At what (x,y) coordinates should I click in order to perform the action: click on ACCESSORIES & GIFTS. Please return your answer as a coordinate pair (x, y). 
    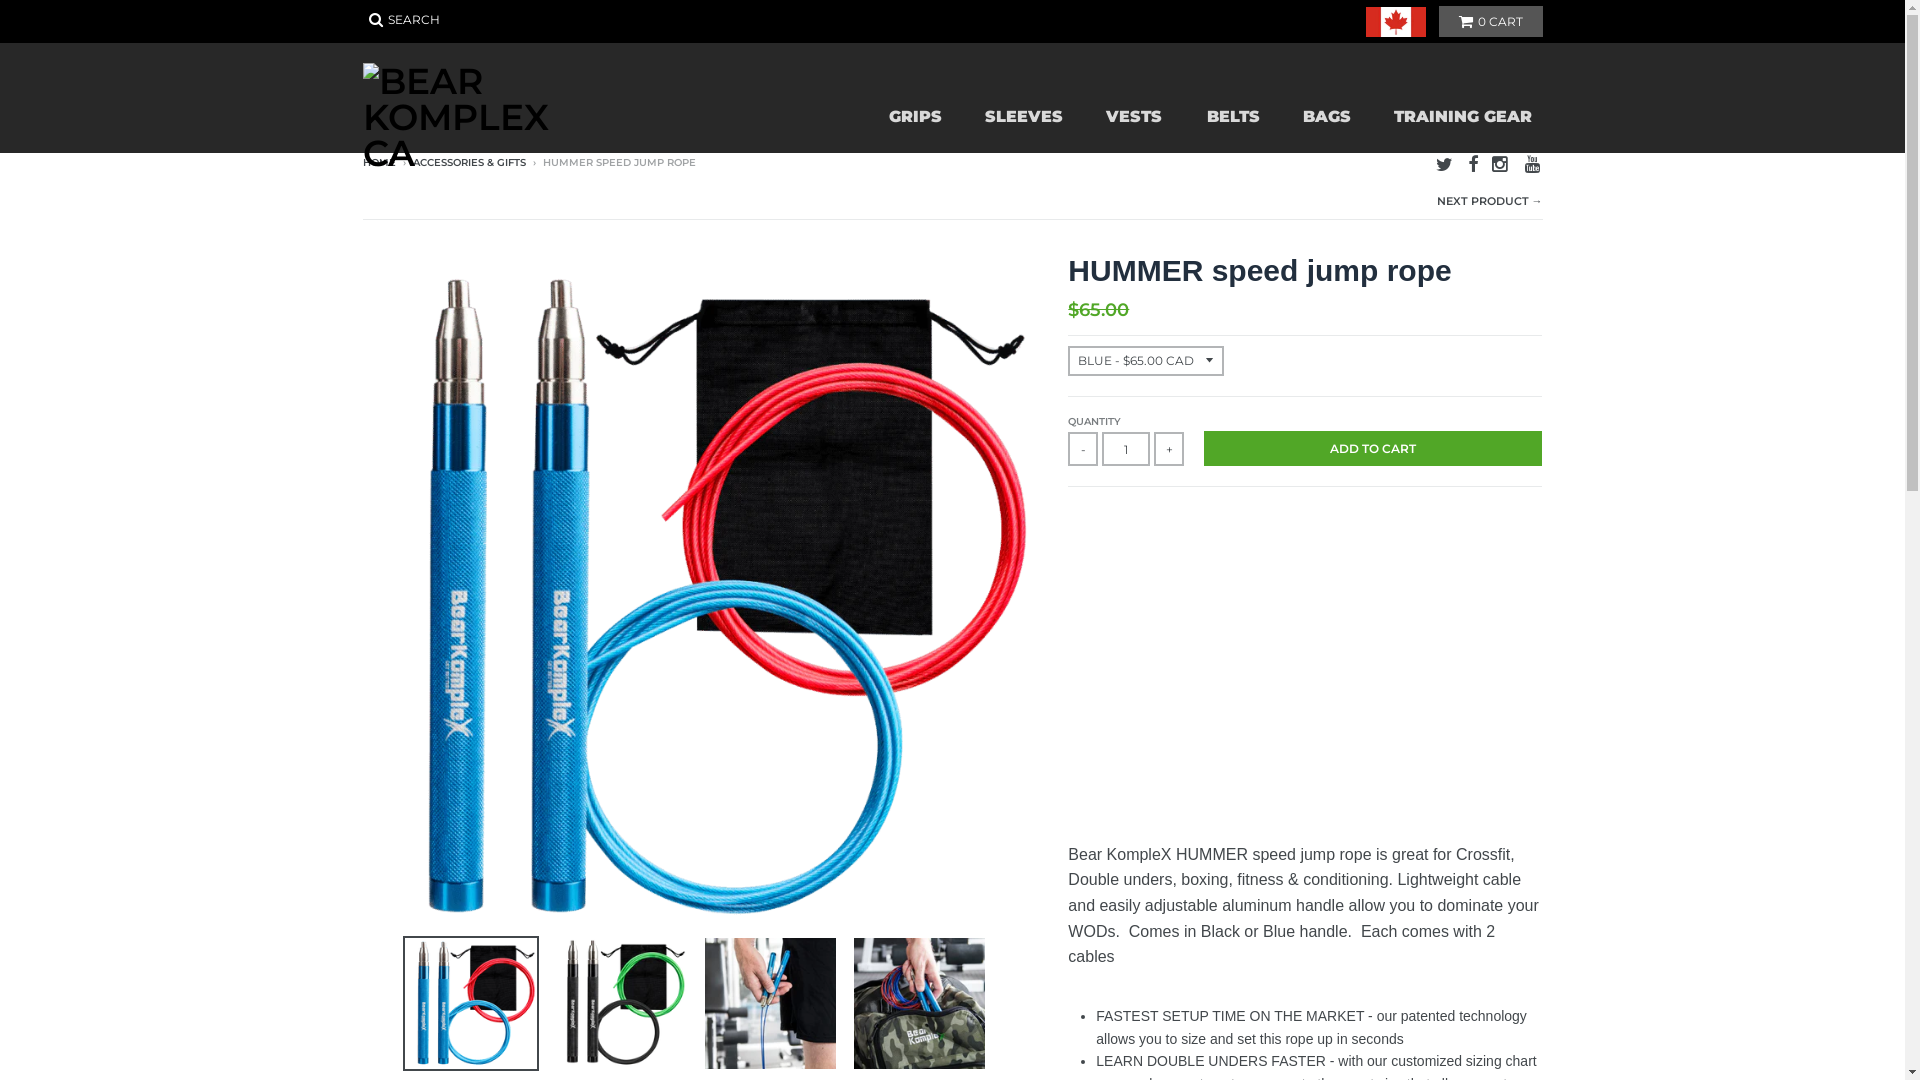
    Looking at the image, I should click on (468, 162).